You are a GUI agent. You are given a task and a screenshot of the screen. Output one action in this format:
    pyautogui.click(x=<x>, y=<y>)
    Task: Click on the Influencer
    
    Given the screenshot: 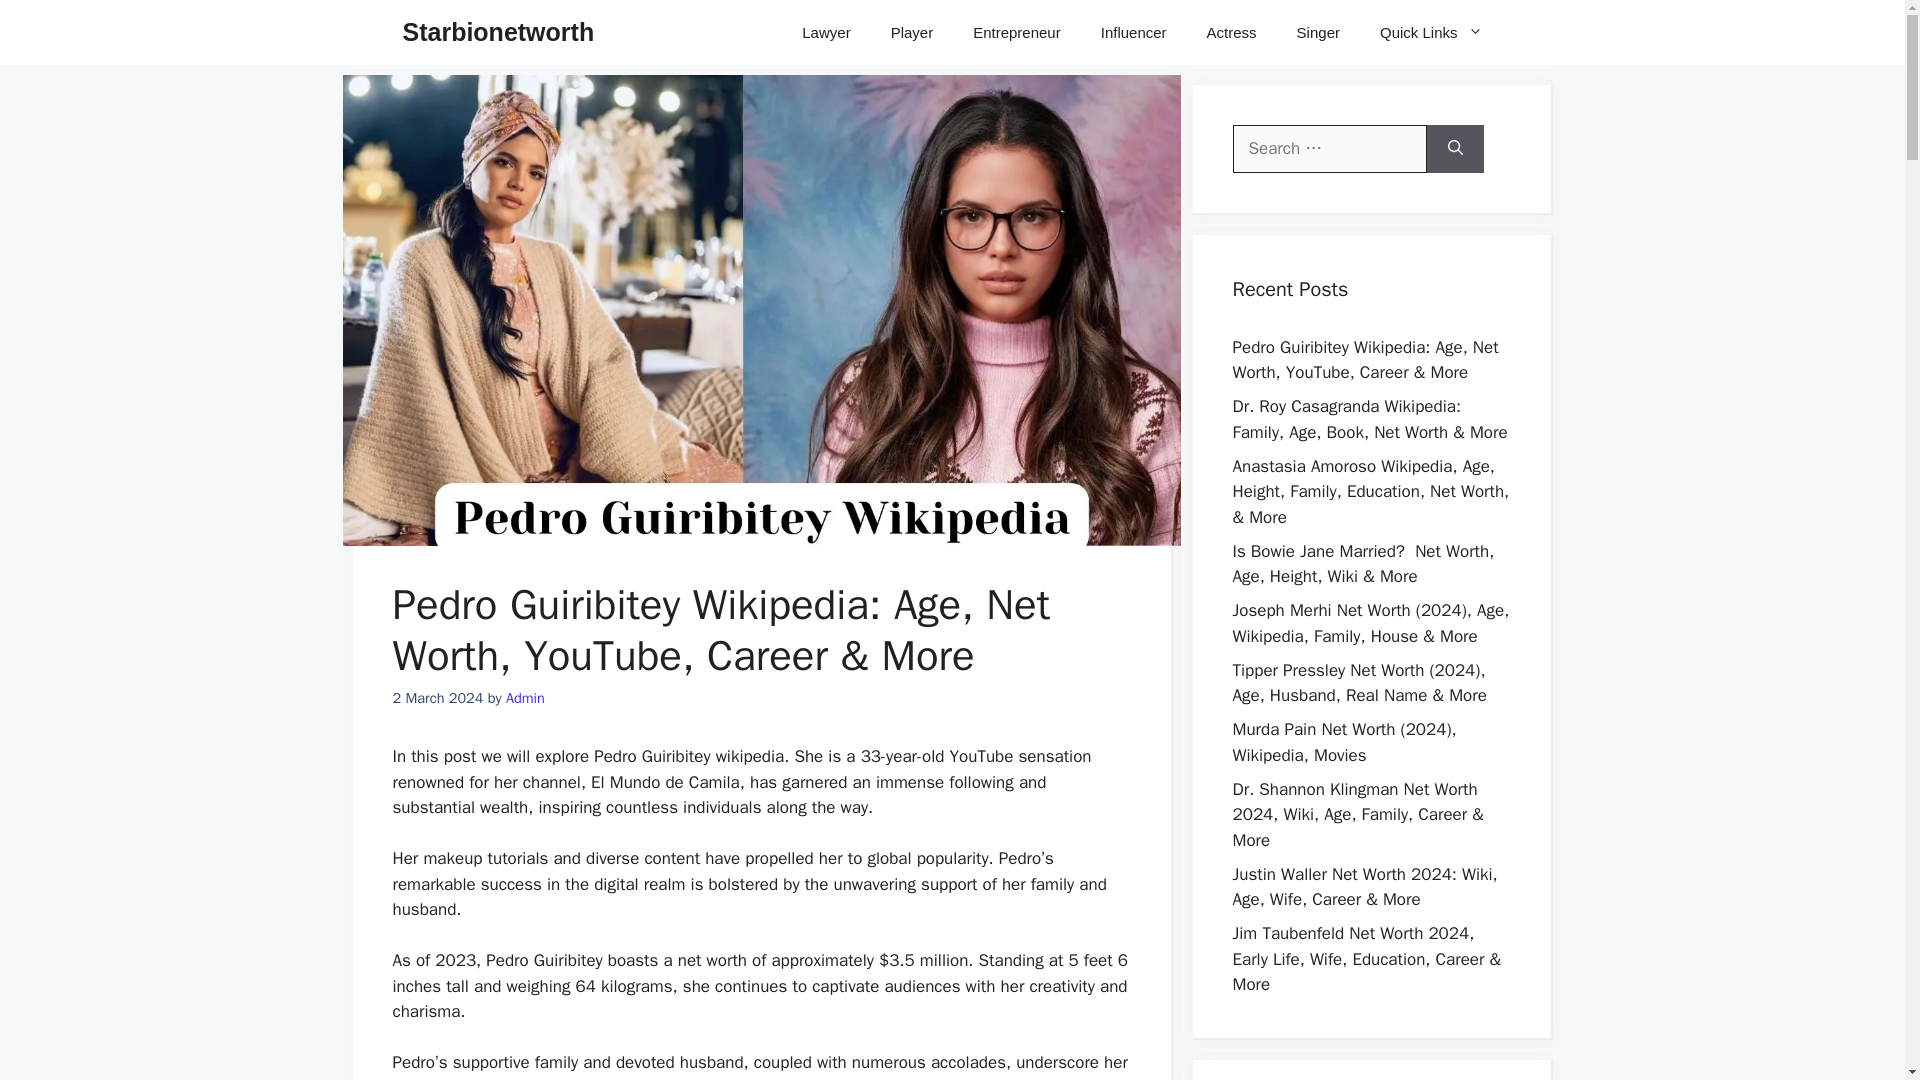 What is the action you would take?
    pyautogui.click(x=1133, y=32)
    